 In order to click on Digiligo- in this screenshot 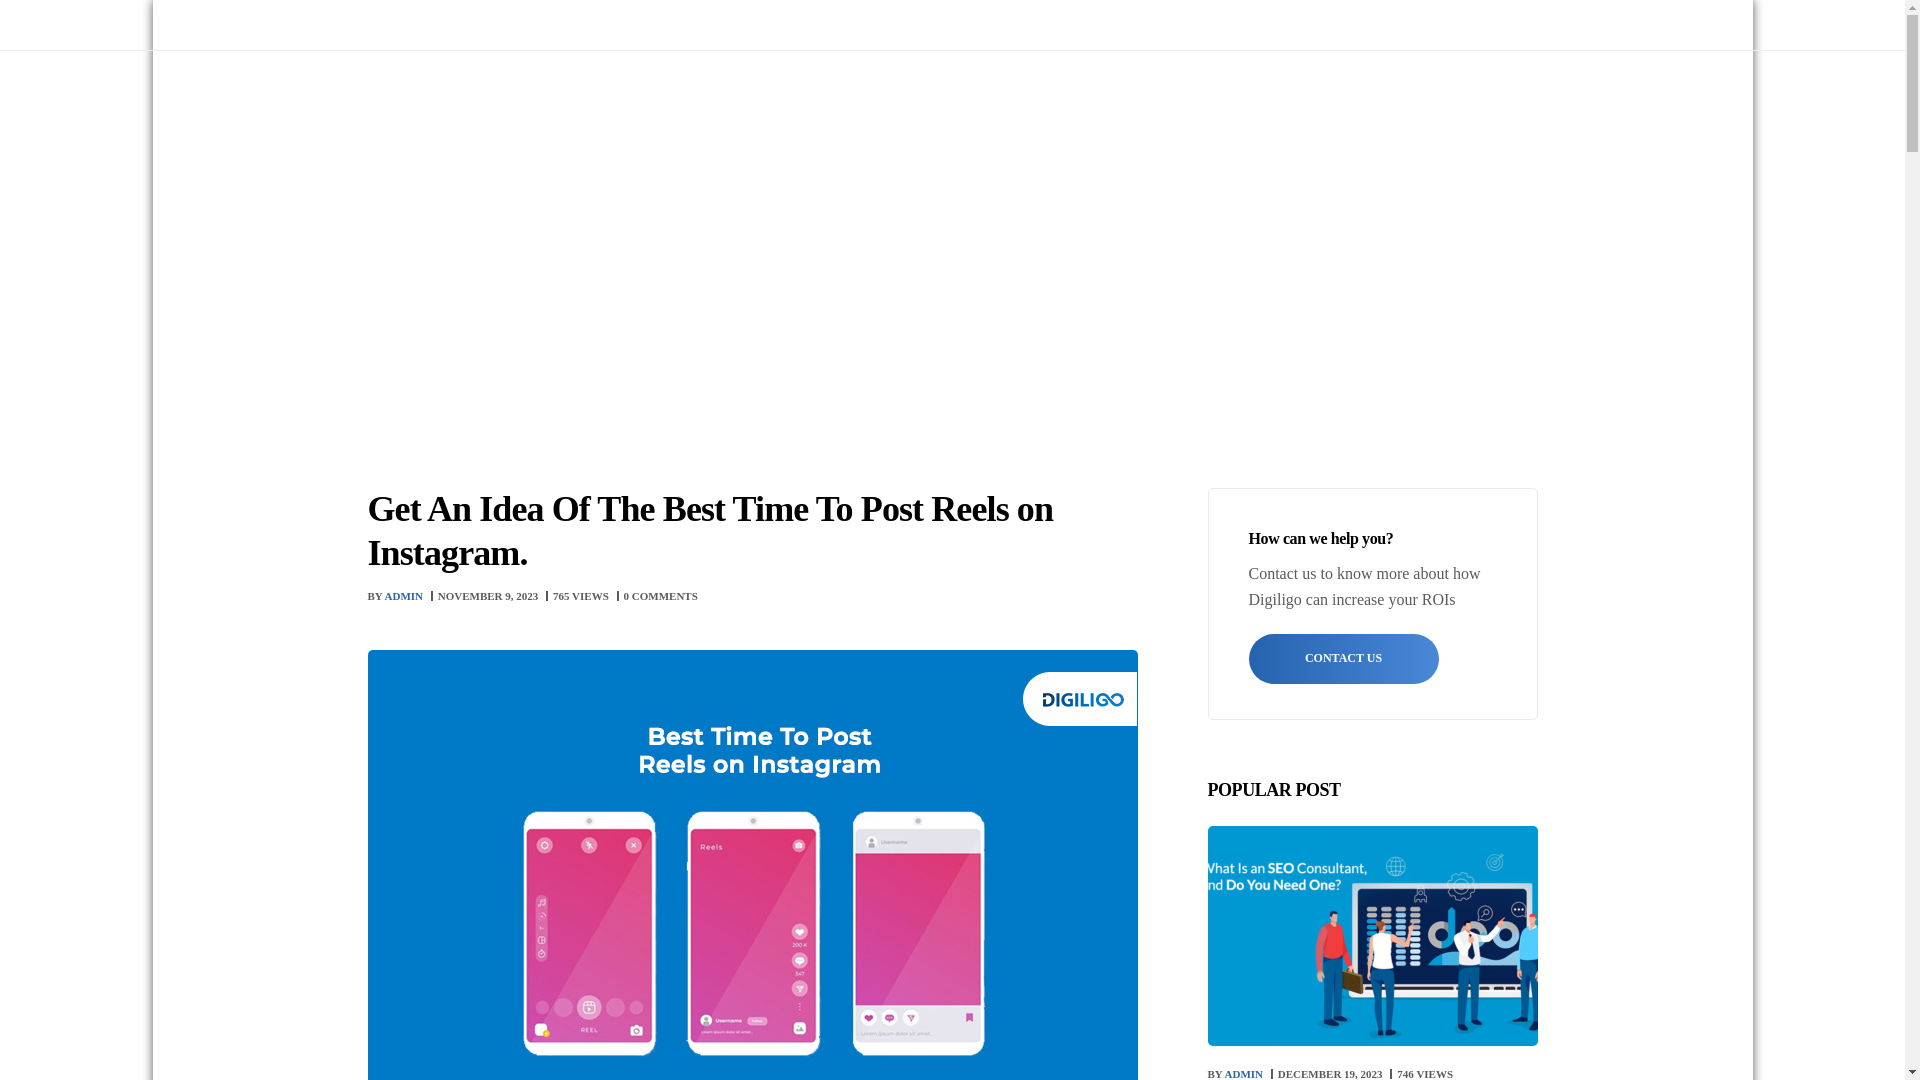, I will do `click(485, 100)`.